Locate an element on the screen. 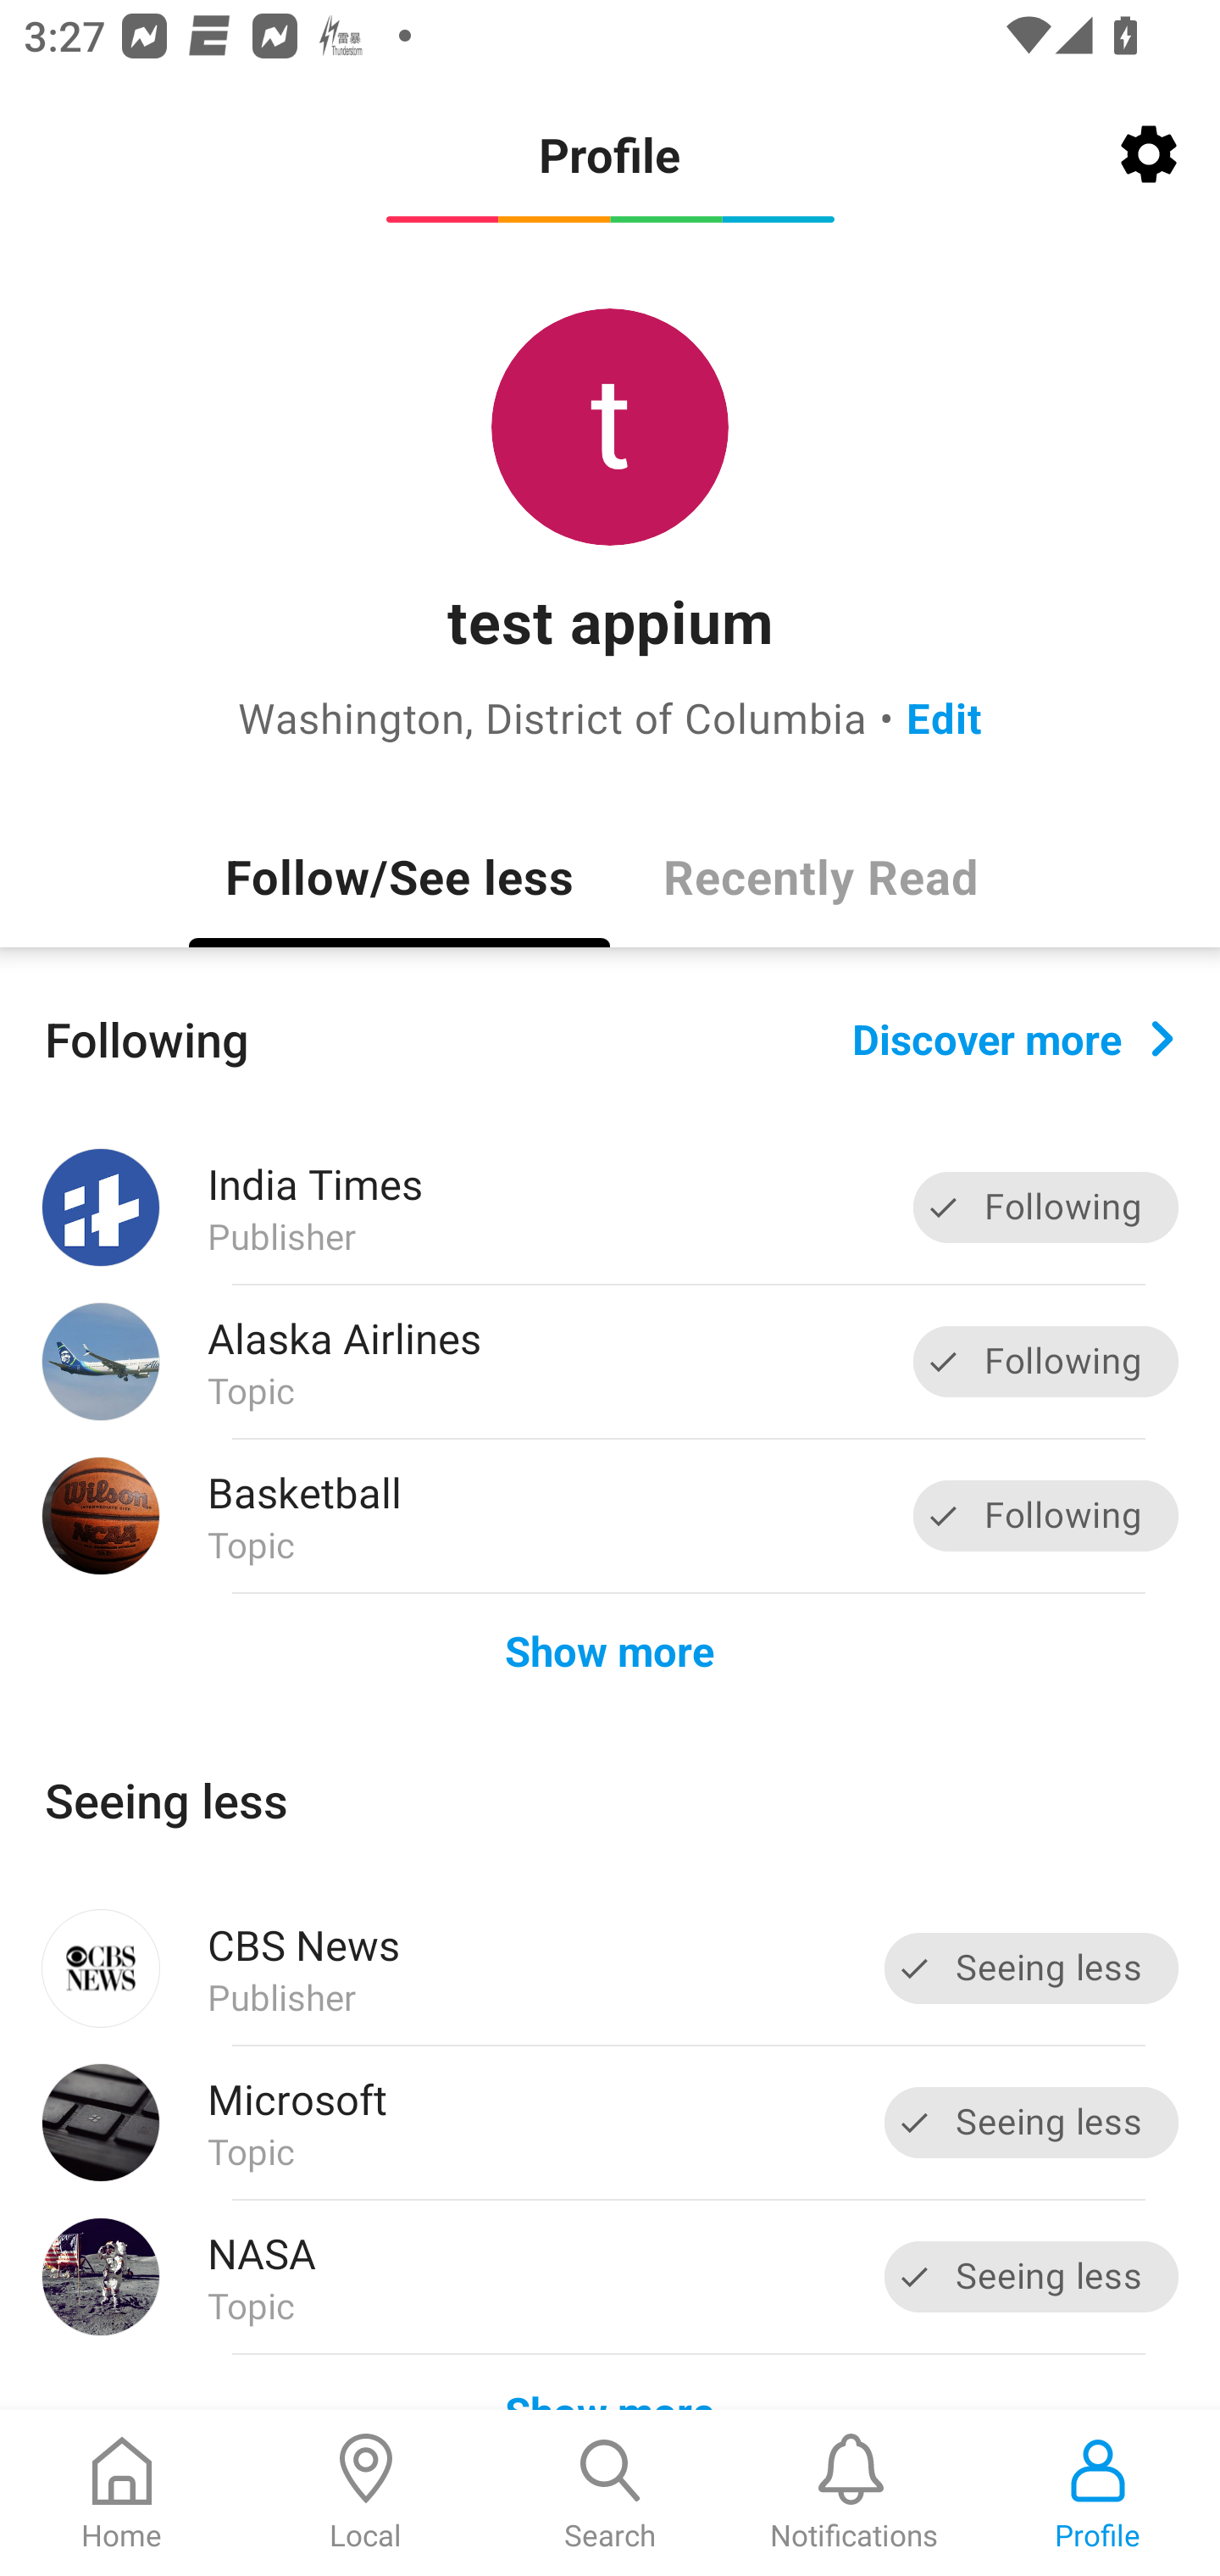 Image resolution: width=1220 pixels, height=2576 pixels. NASA Topic Seeing less is located at coordinates (610, 2277).